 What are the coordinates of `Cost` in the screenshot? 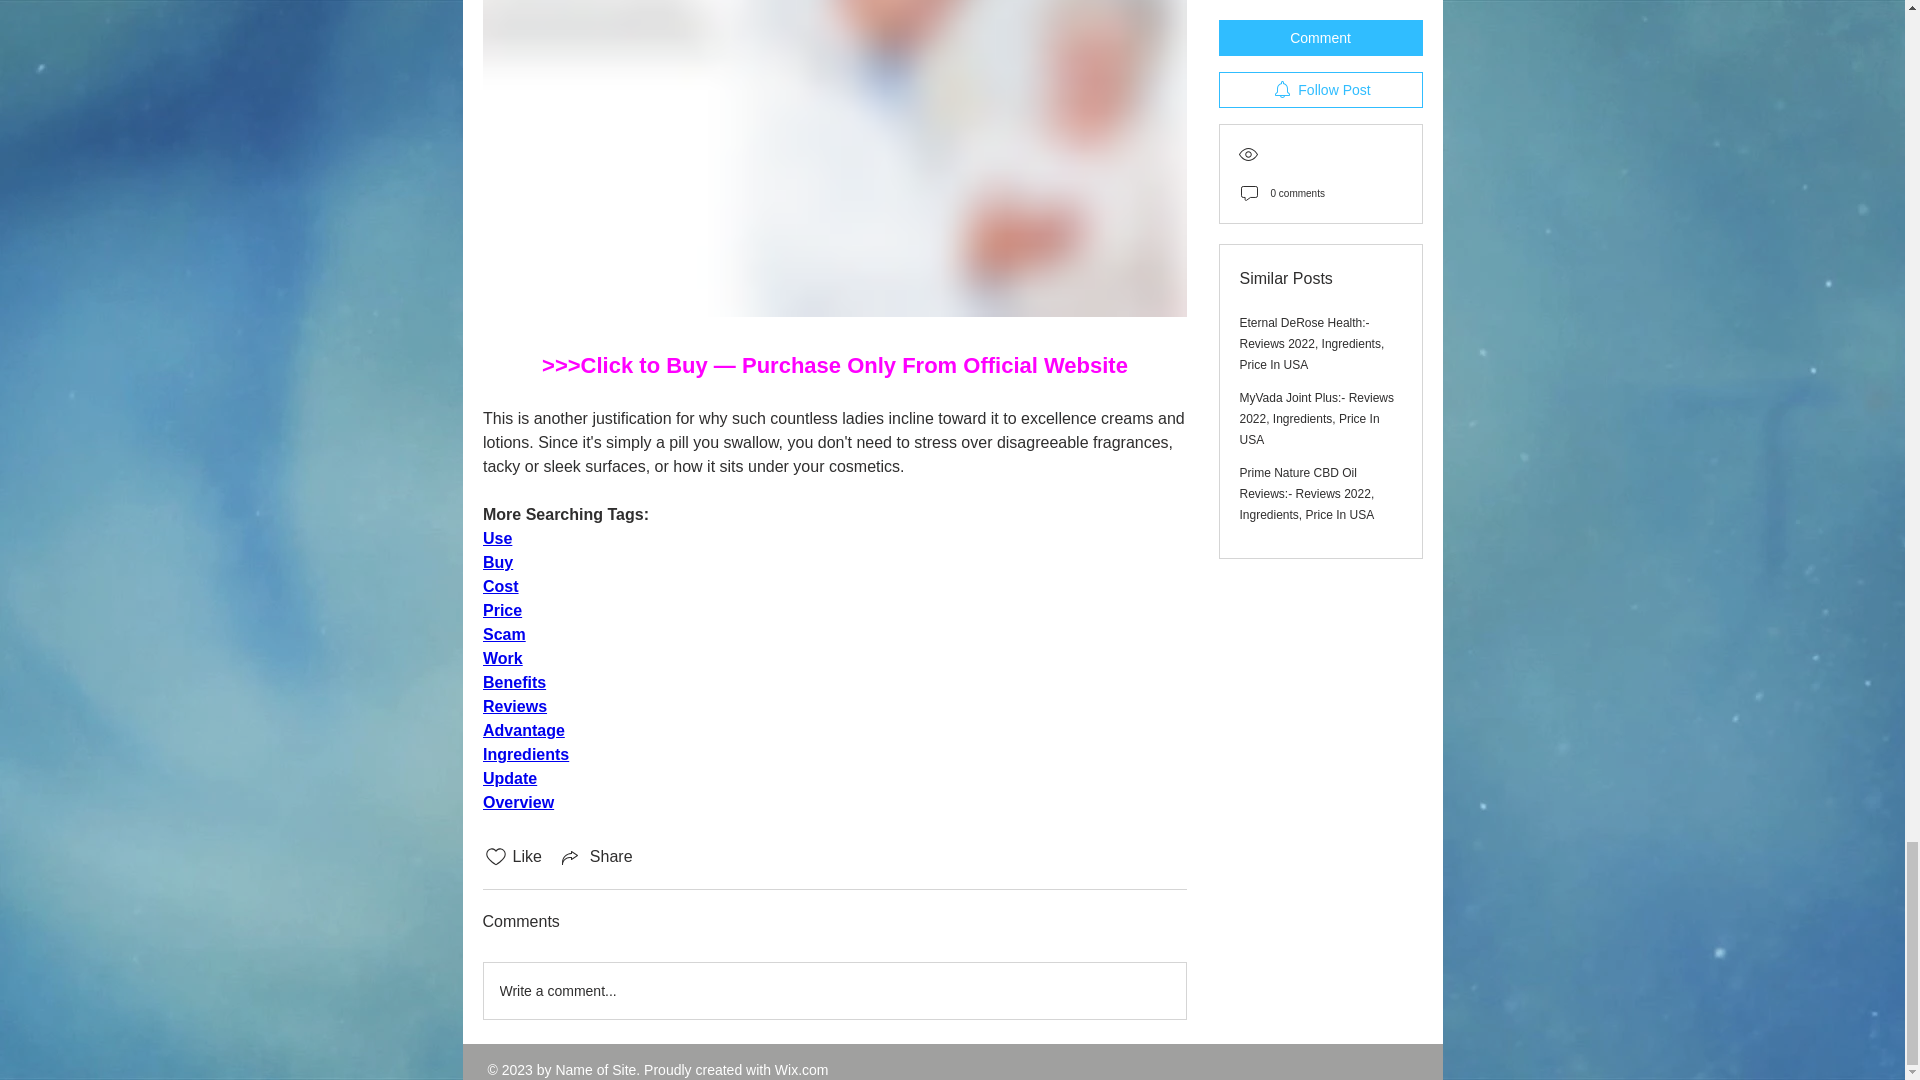 It's located at (500, 586).